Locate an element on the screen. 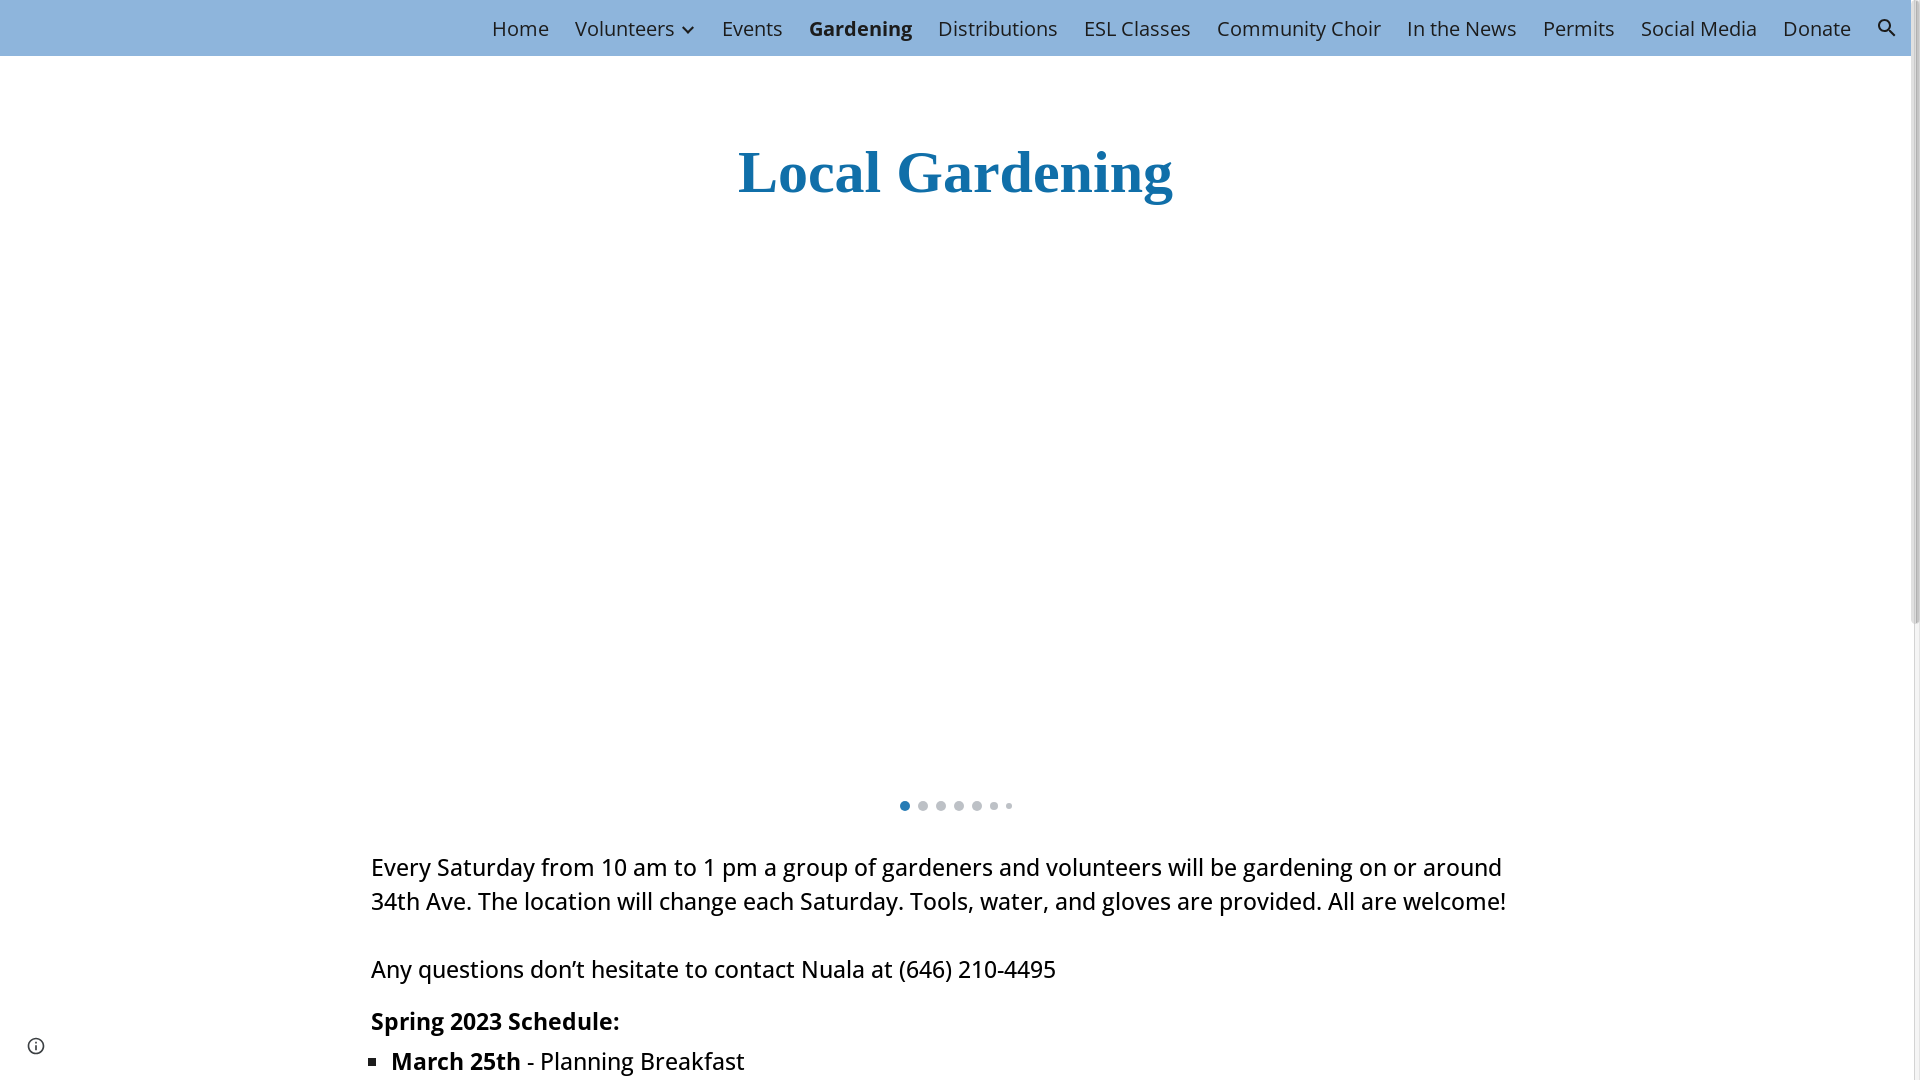 This screenshot has height=1080, width=1920. Expand/Collapse is located at coordinates (687, 28).